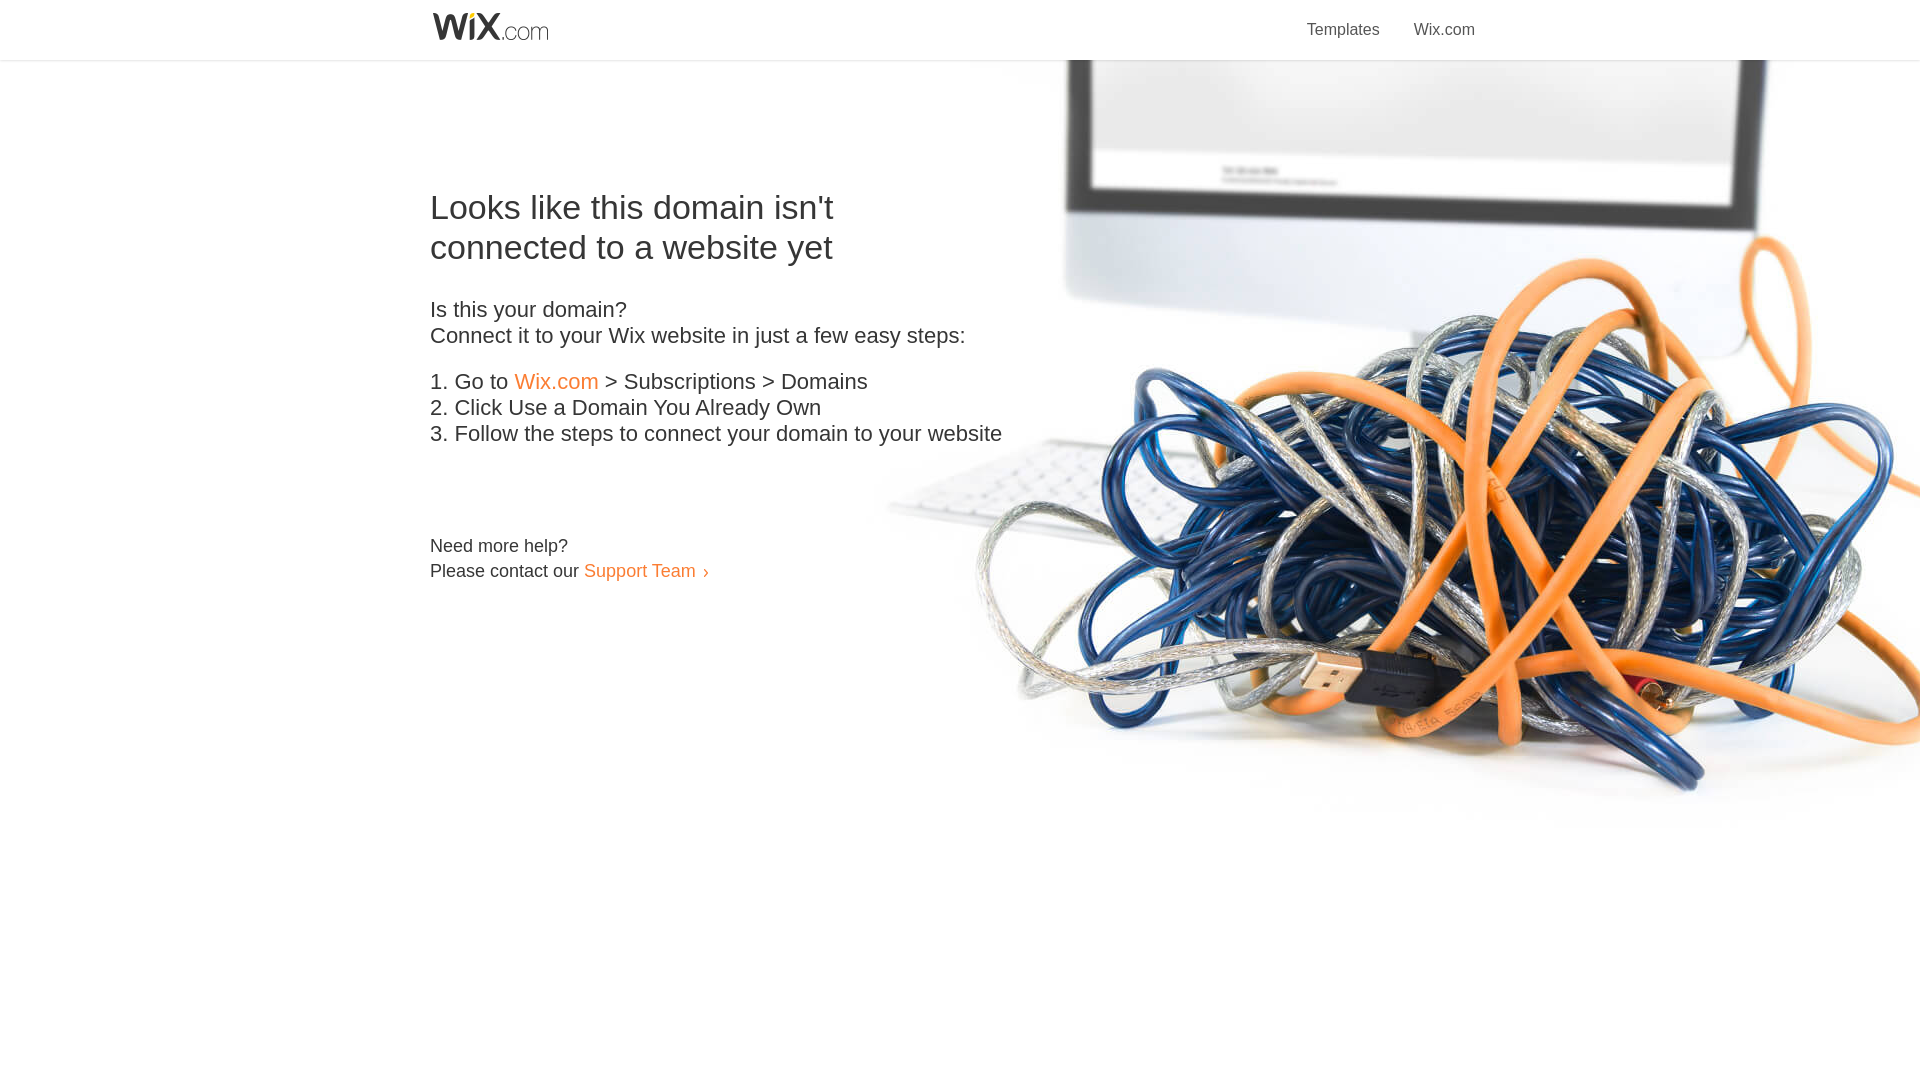  Describe the element at coordinates (556, 382) in the screenshot. I see `Wix.com` at that location.